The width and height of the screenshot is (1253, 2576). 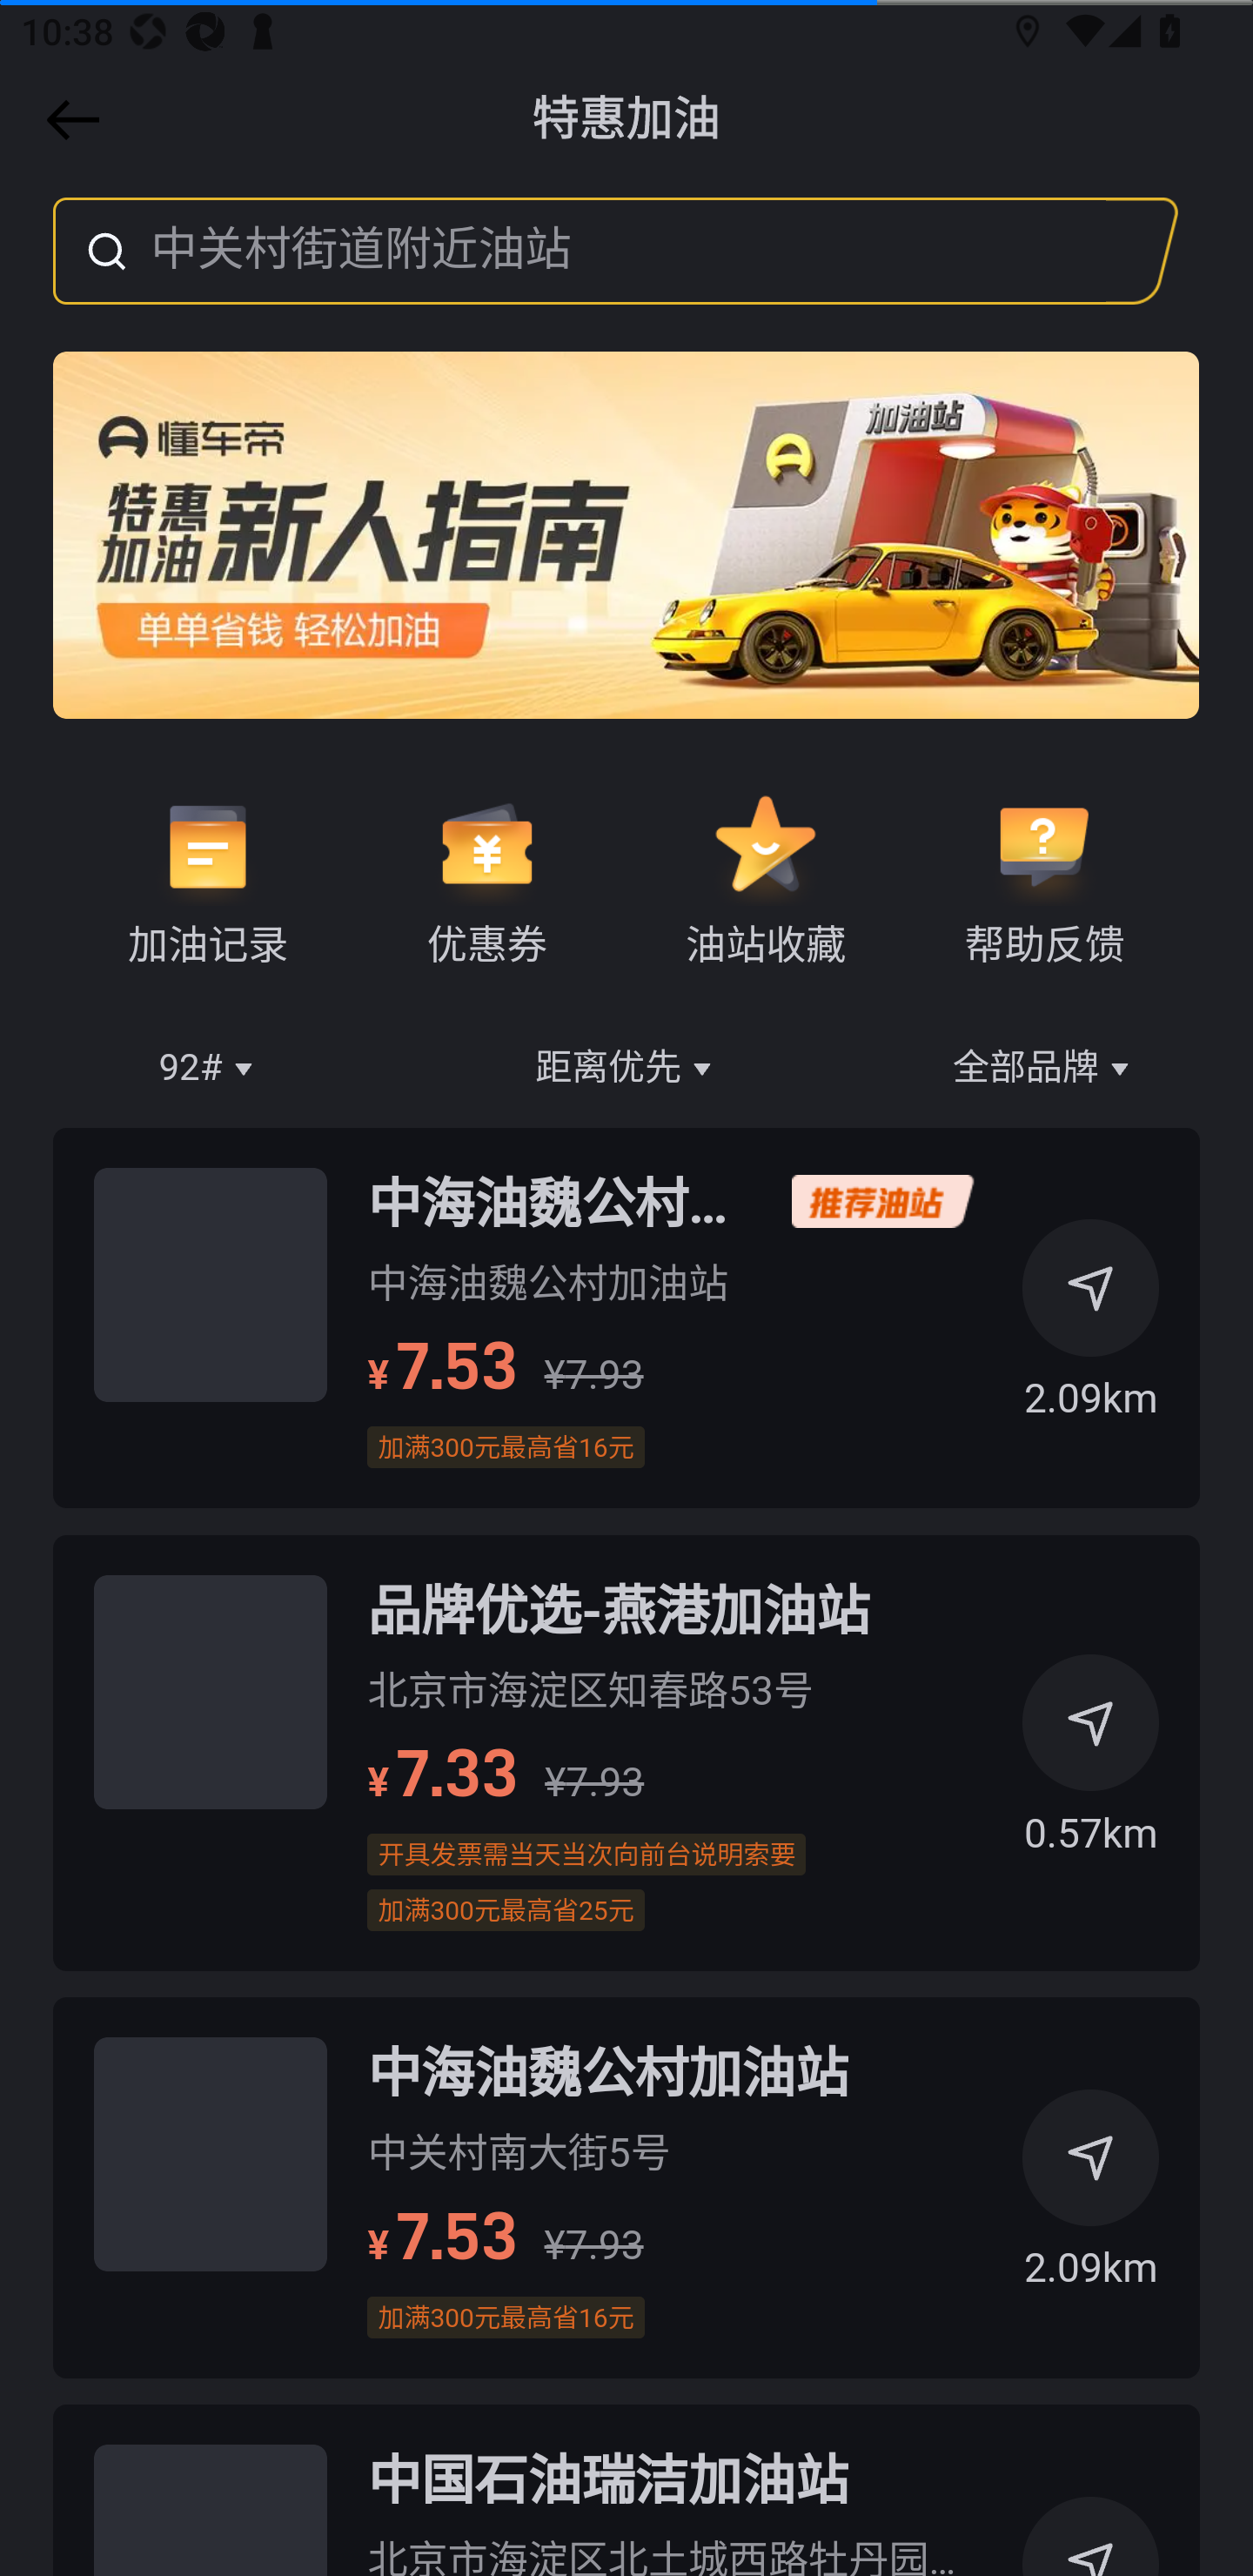 I want to click on 帮助反馈, so click(x=1043, y=881).